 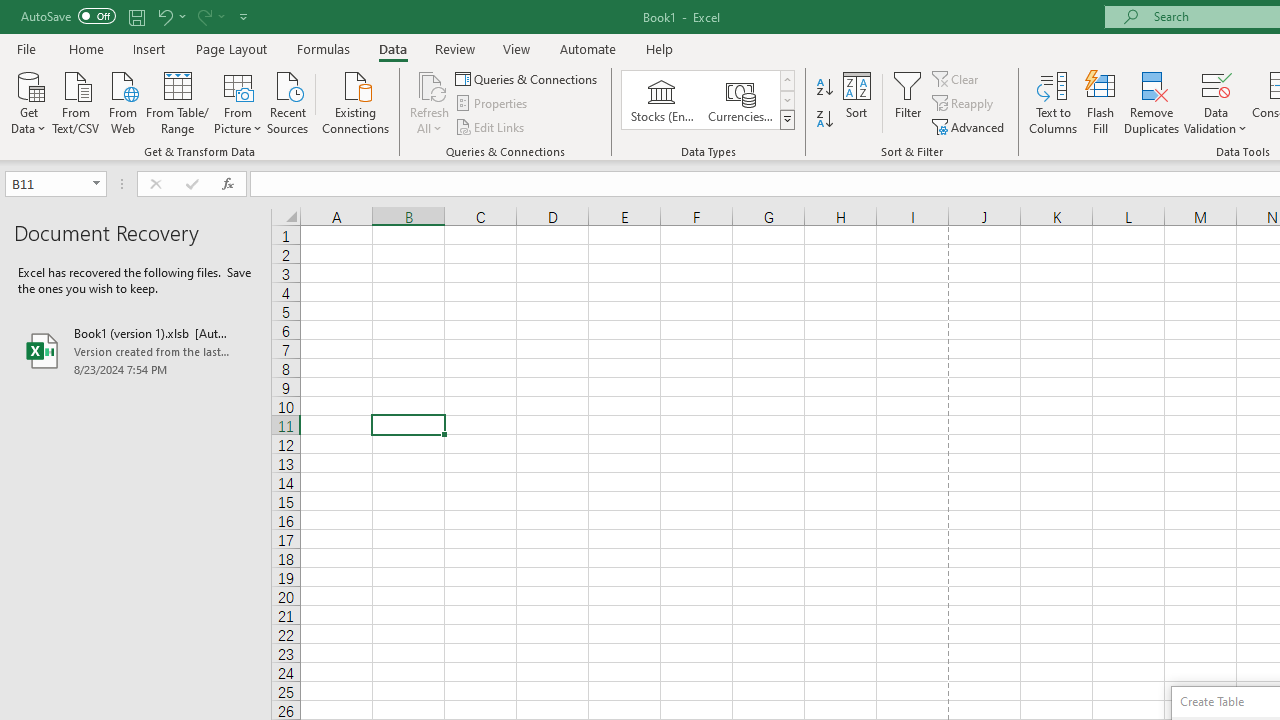 I want to click on Currencies (English), so click(x=740, y=100).